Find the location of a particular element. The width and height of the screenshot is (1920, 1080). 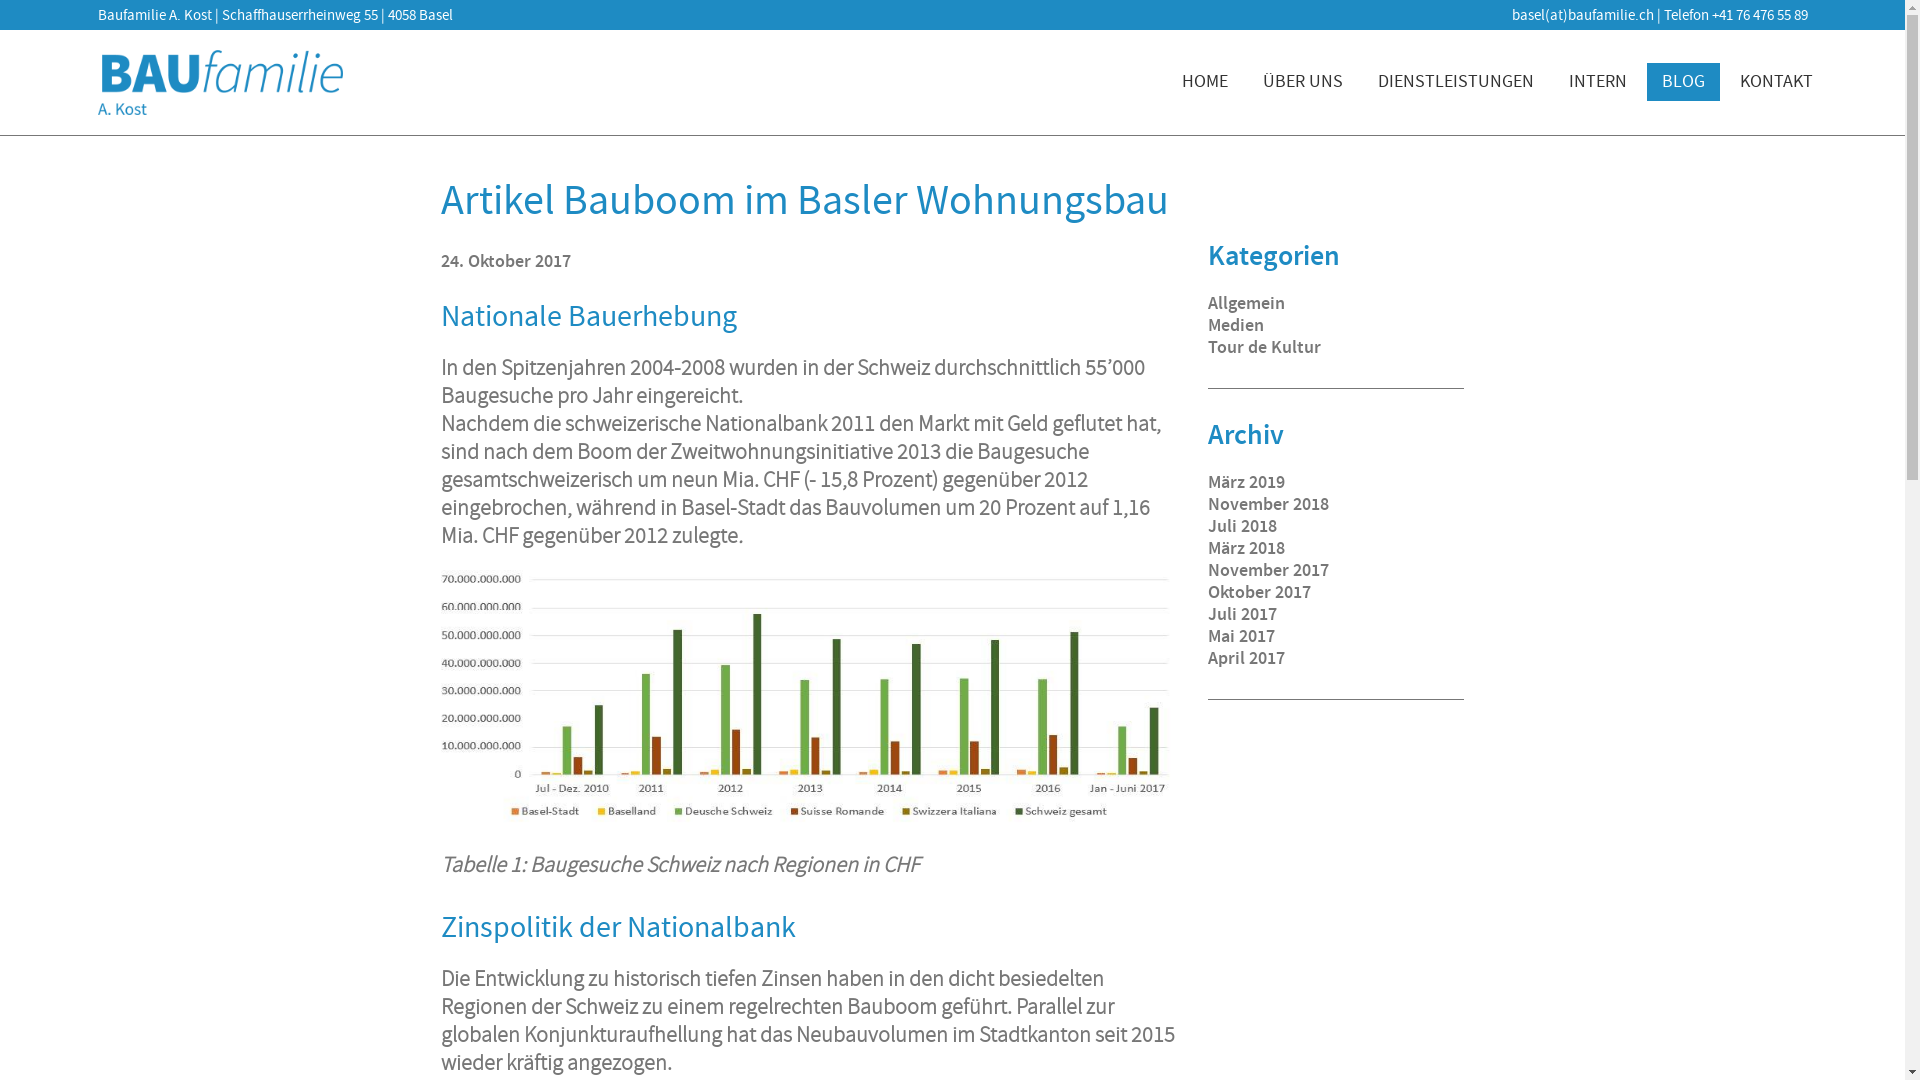

Tour de Kultur is located at coordinates (1264, 347).